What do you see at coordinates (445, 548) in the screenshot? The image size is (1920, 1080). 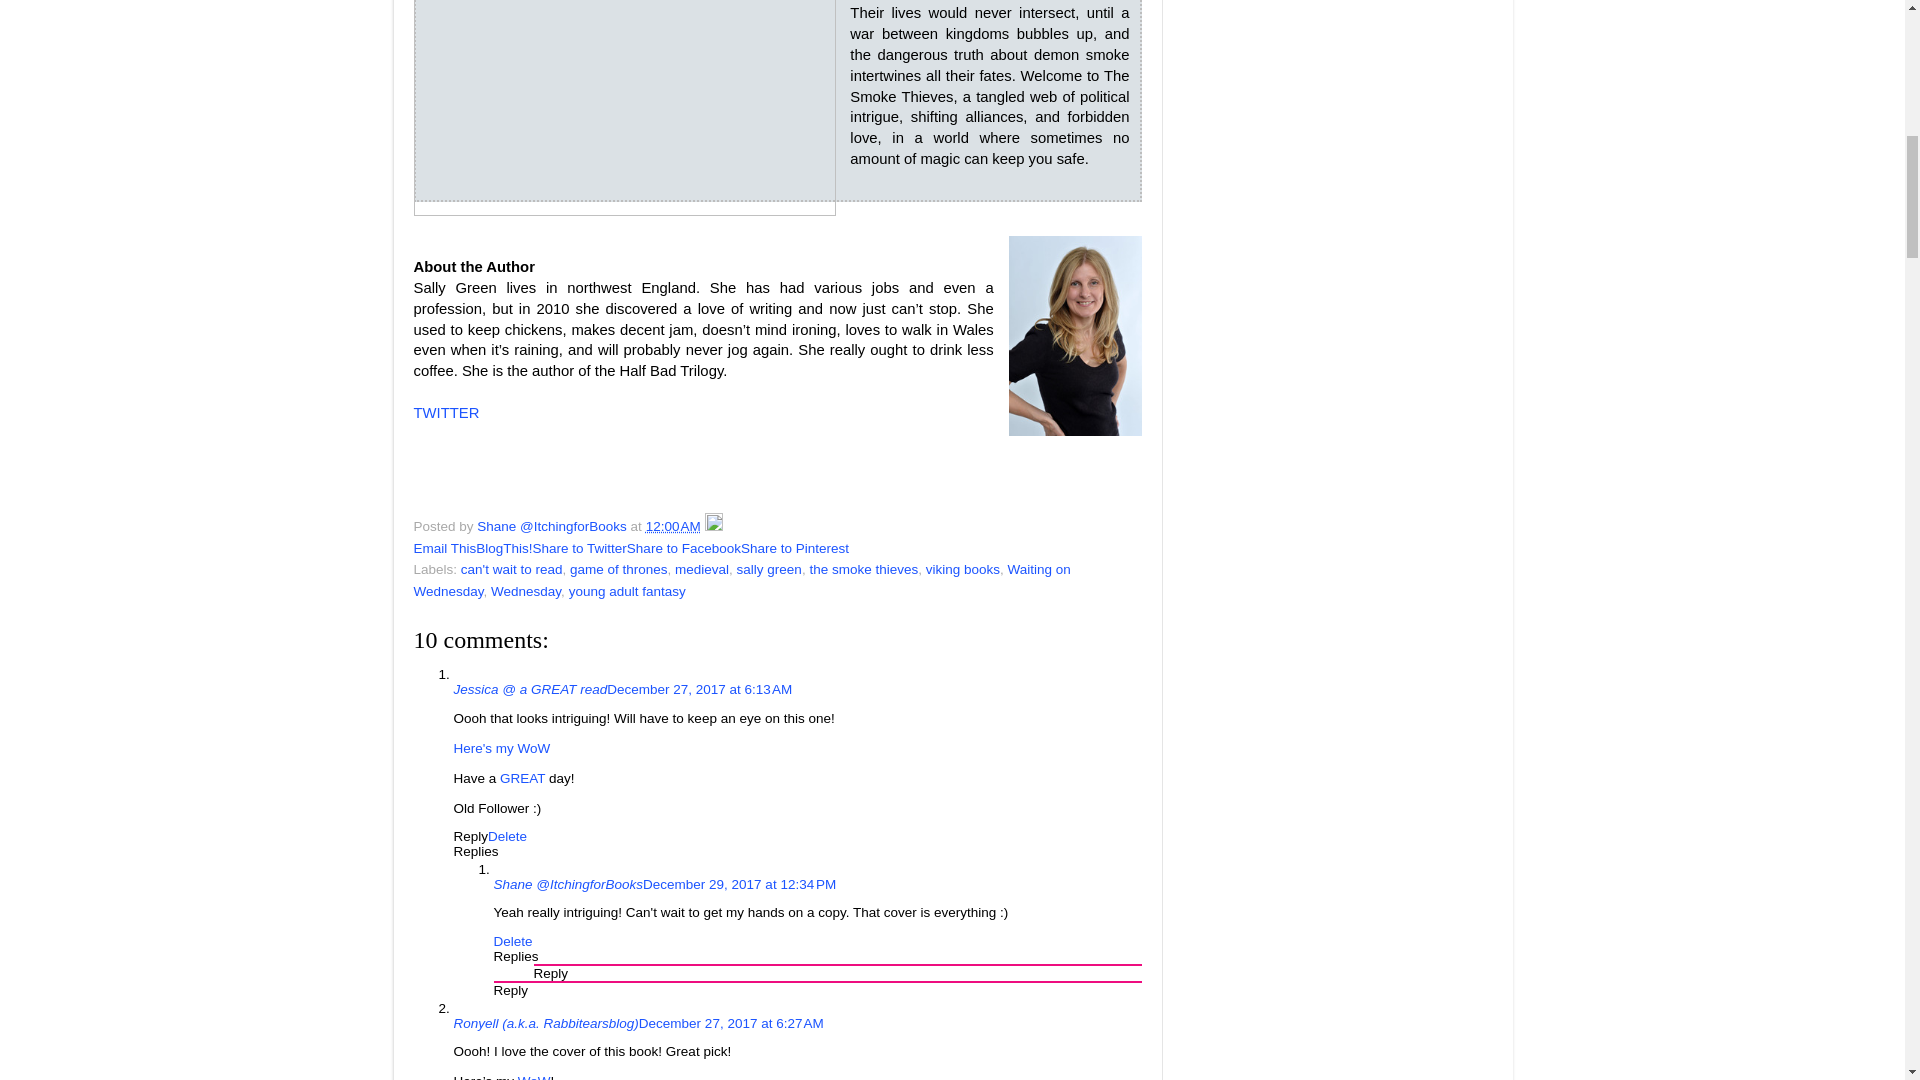 I see `Email This` at bounding box center [445, 548].